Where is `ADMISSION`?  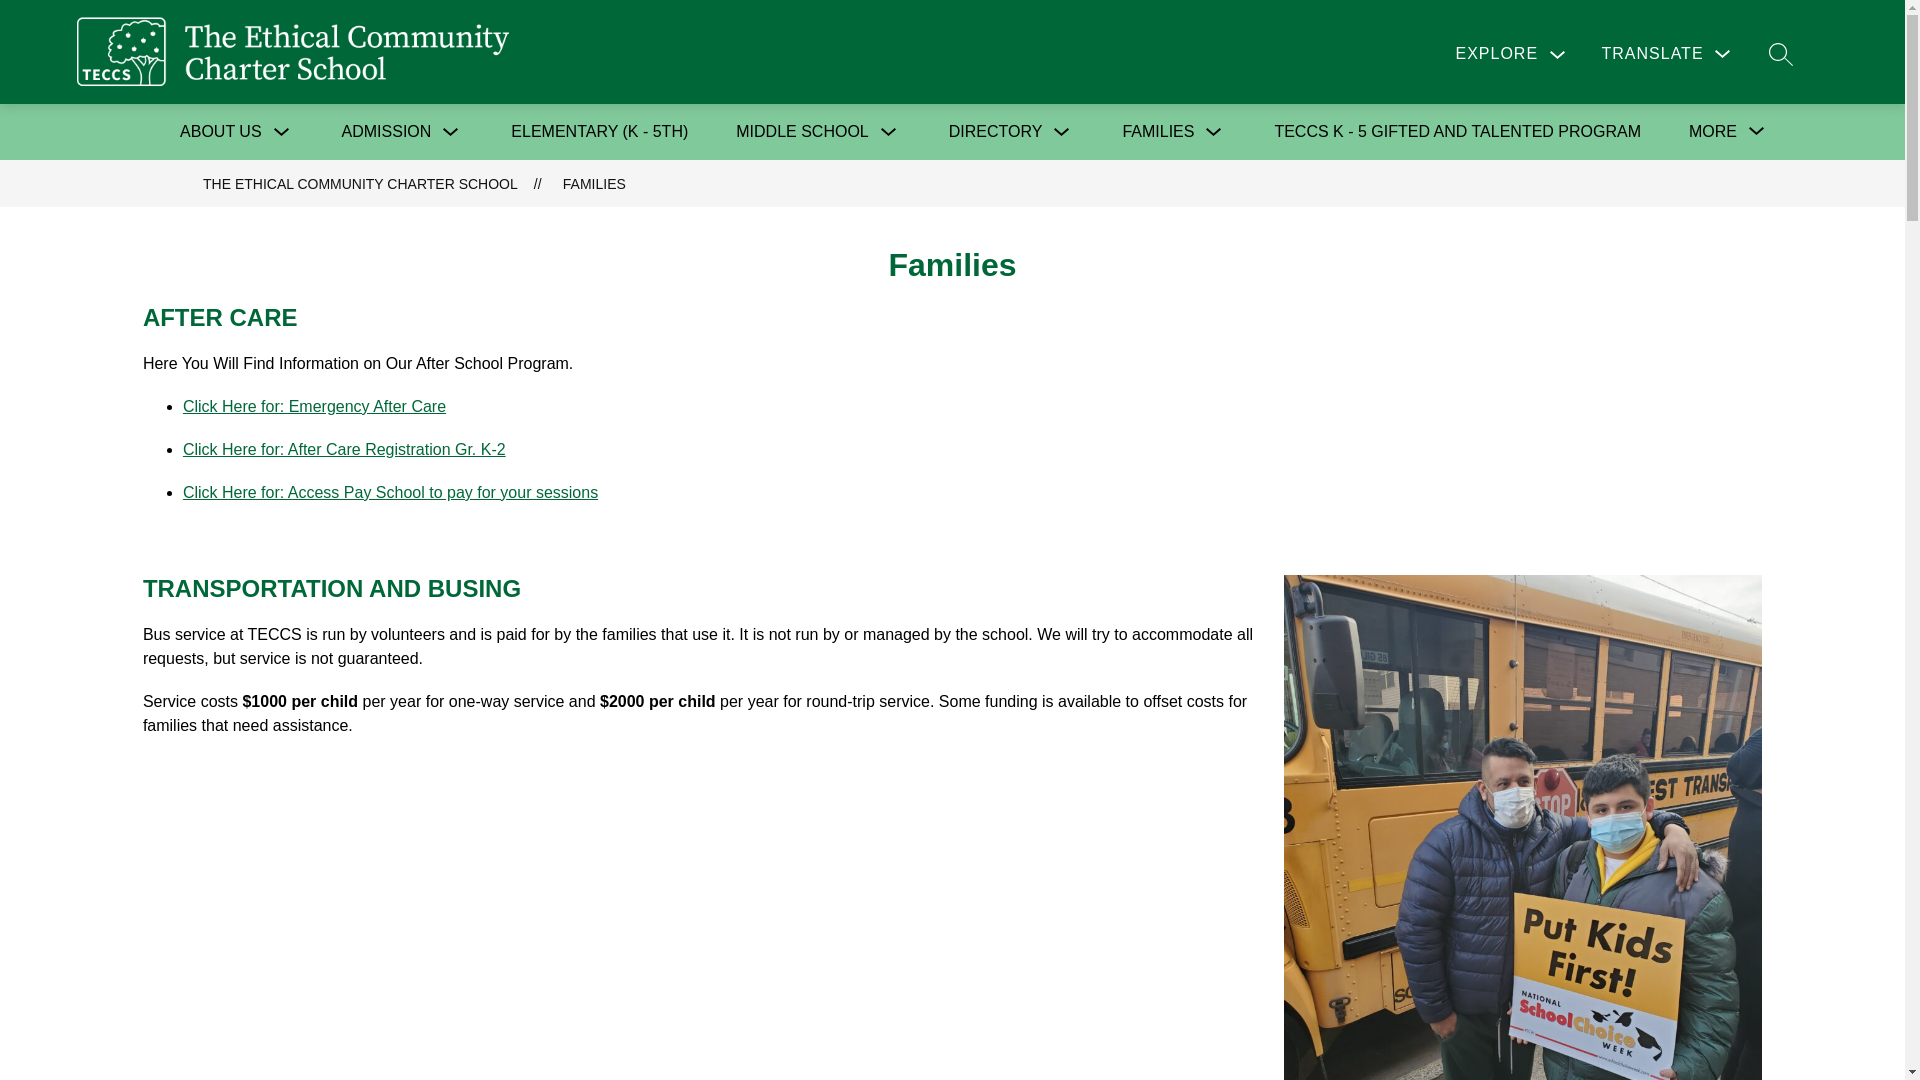 ADMISSION is located at coordinates (386, 132).